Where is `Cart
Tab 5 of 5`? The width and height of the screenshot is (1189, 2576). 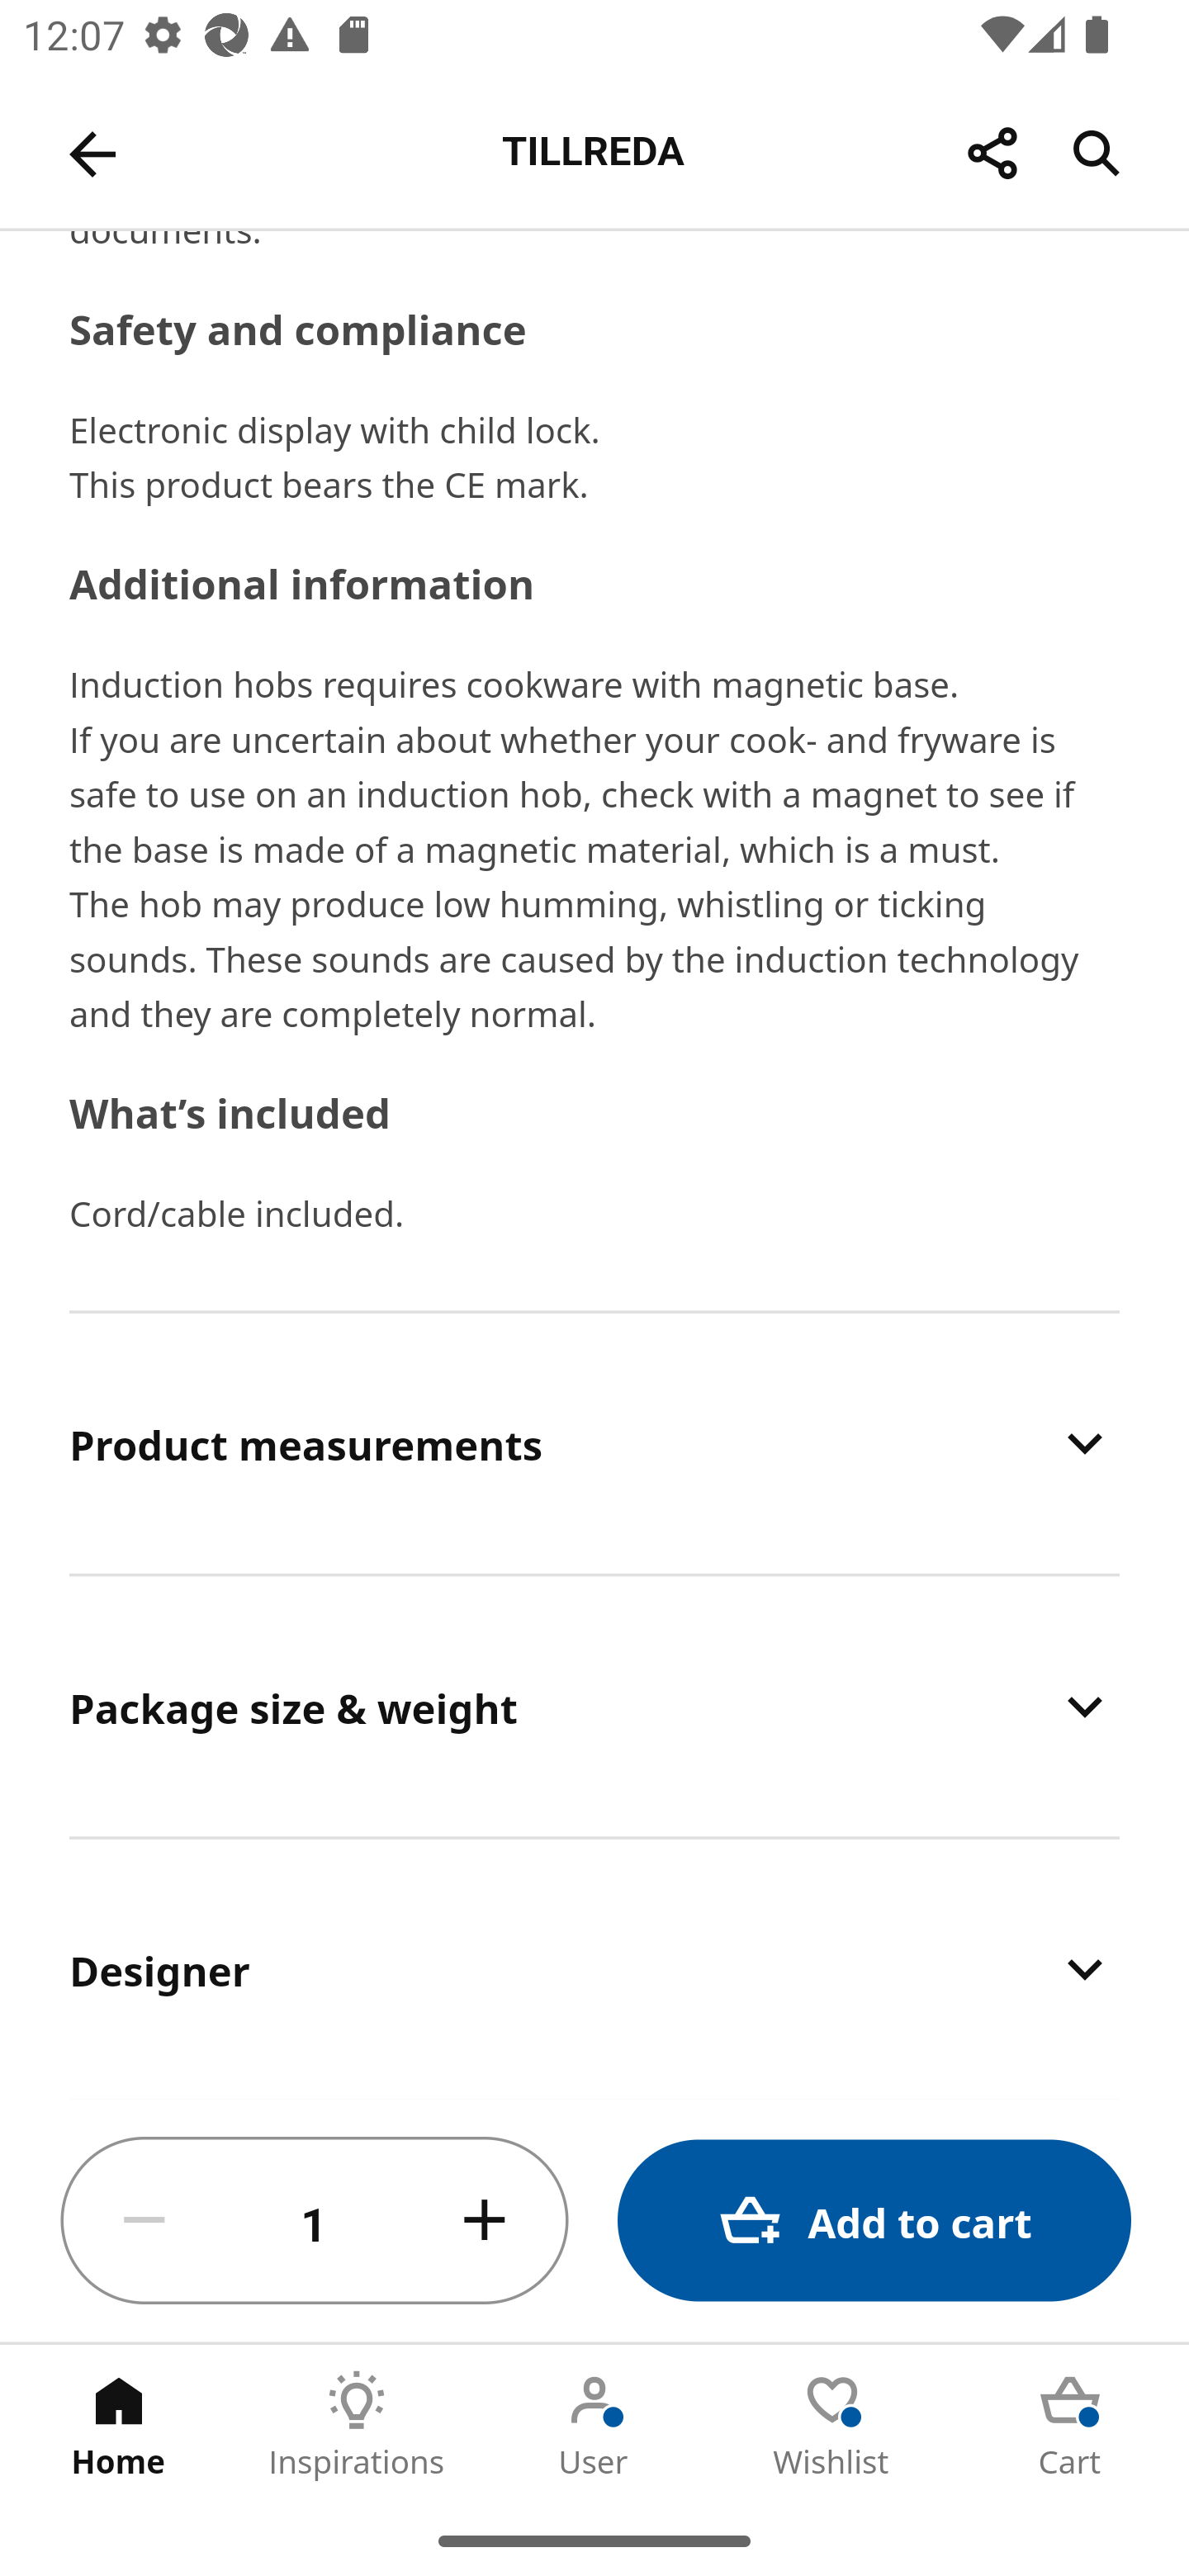
Cart
Tab 5 of 5 is located at coordinates (1070, 2425).